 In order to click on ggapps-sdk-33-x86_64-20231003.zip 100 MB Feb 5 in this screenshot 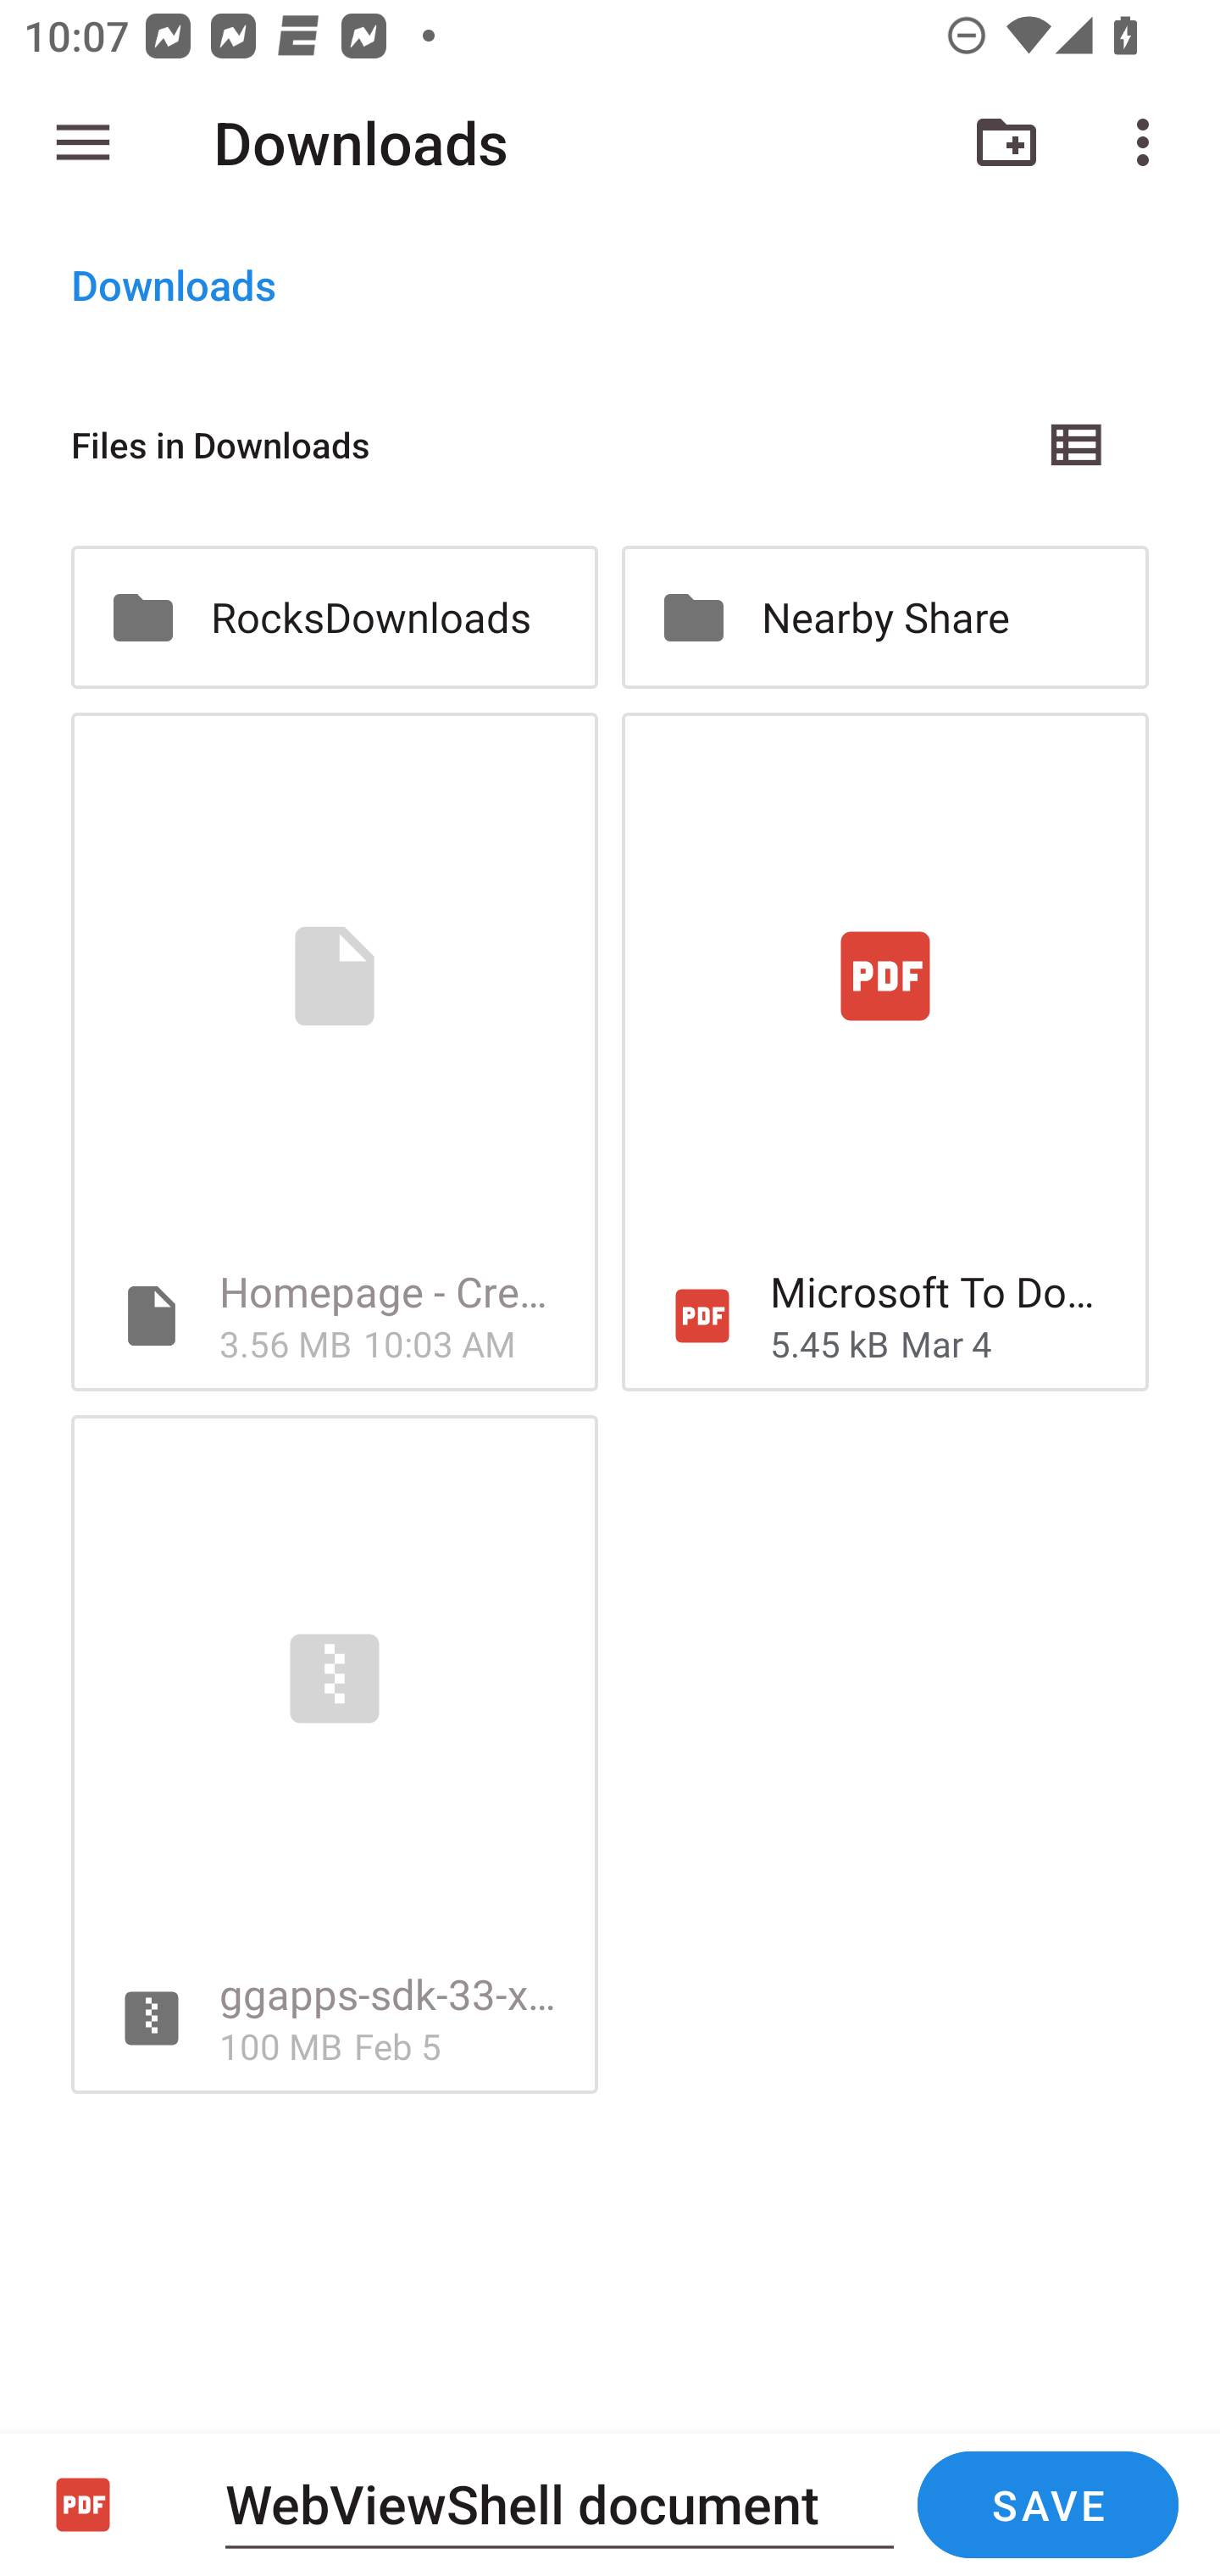, I will do `click(334, 1754)`.